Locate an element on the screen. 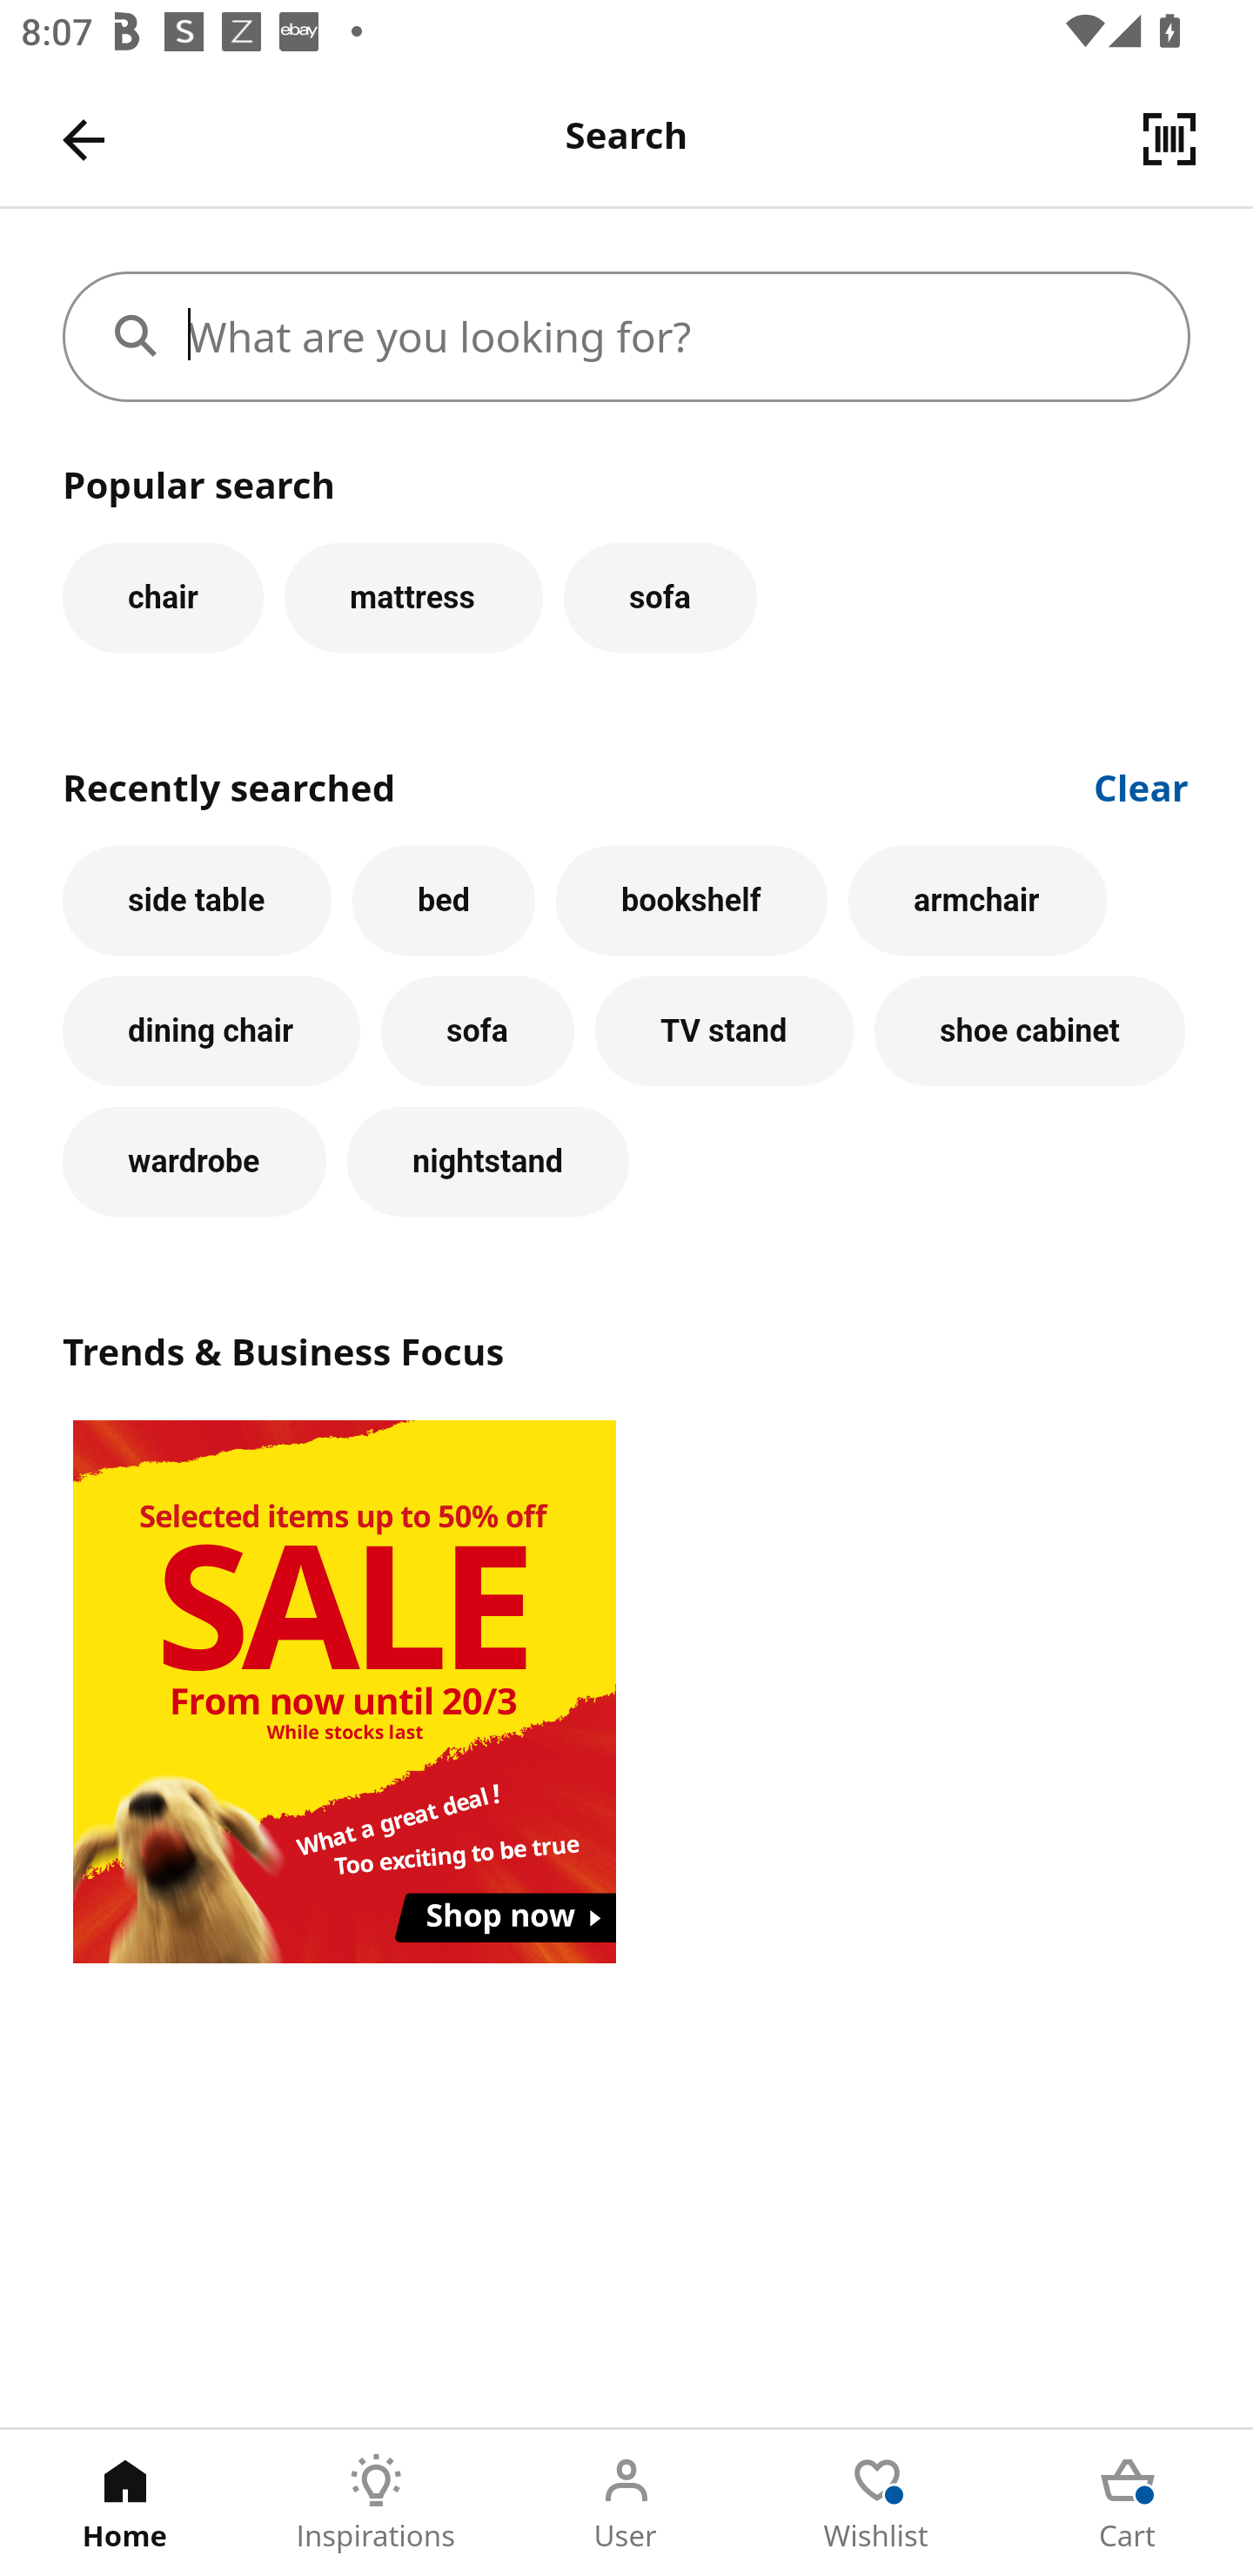 This screenshot has width=1253, height=2576. TV stand is located at coordinates (724, 1031).